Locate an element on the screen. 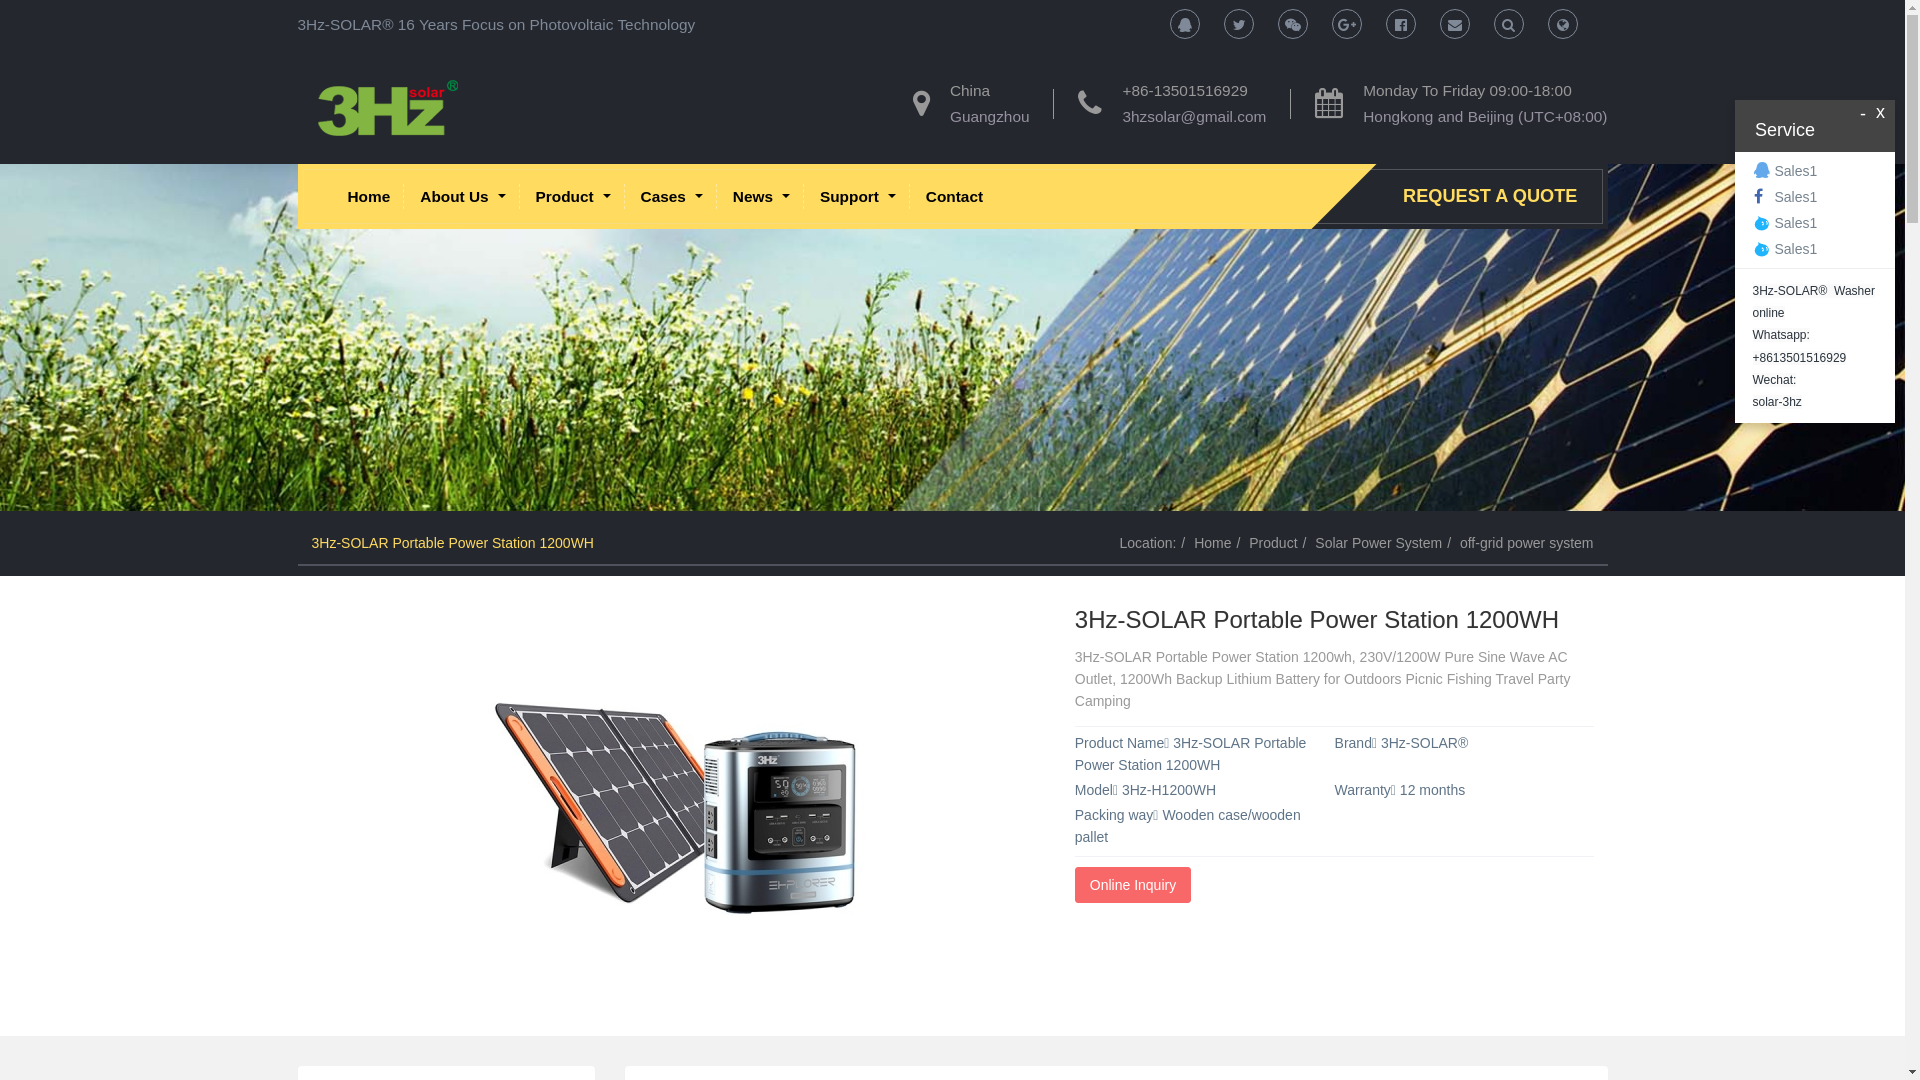 The height and width of the screenshot is (1080, 1920). Solar Power System is located at coordinates (1378, 542).